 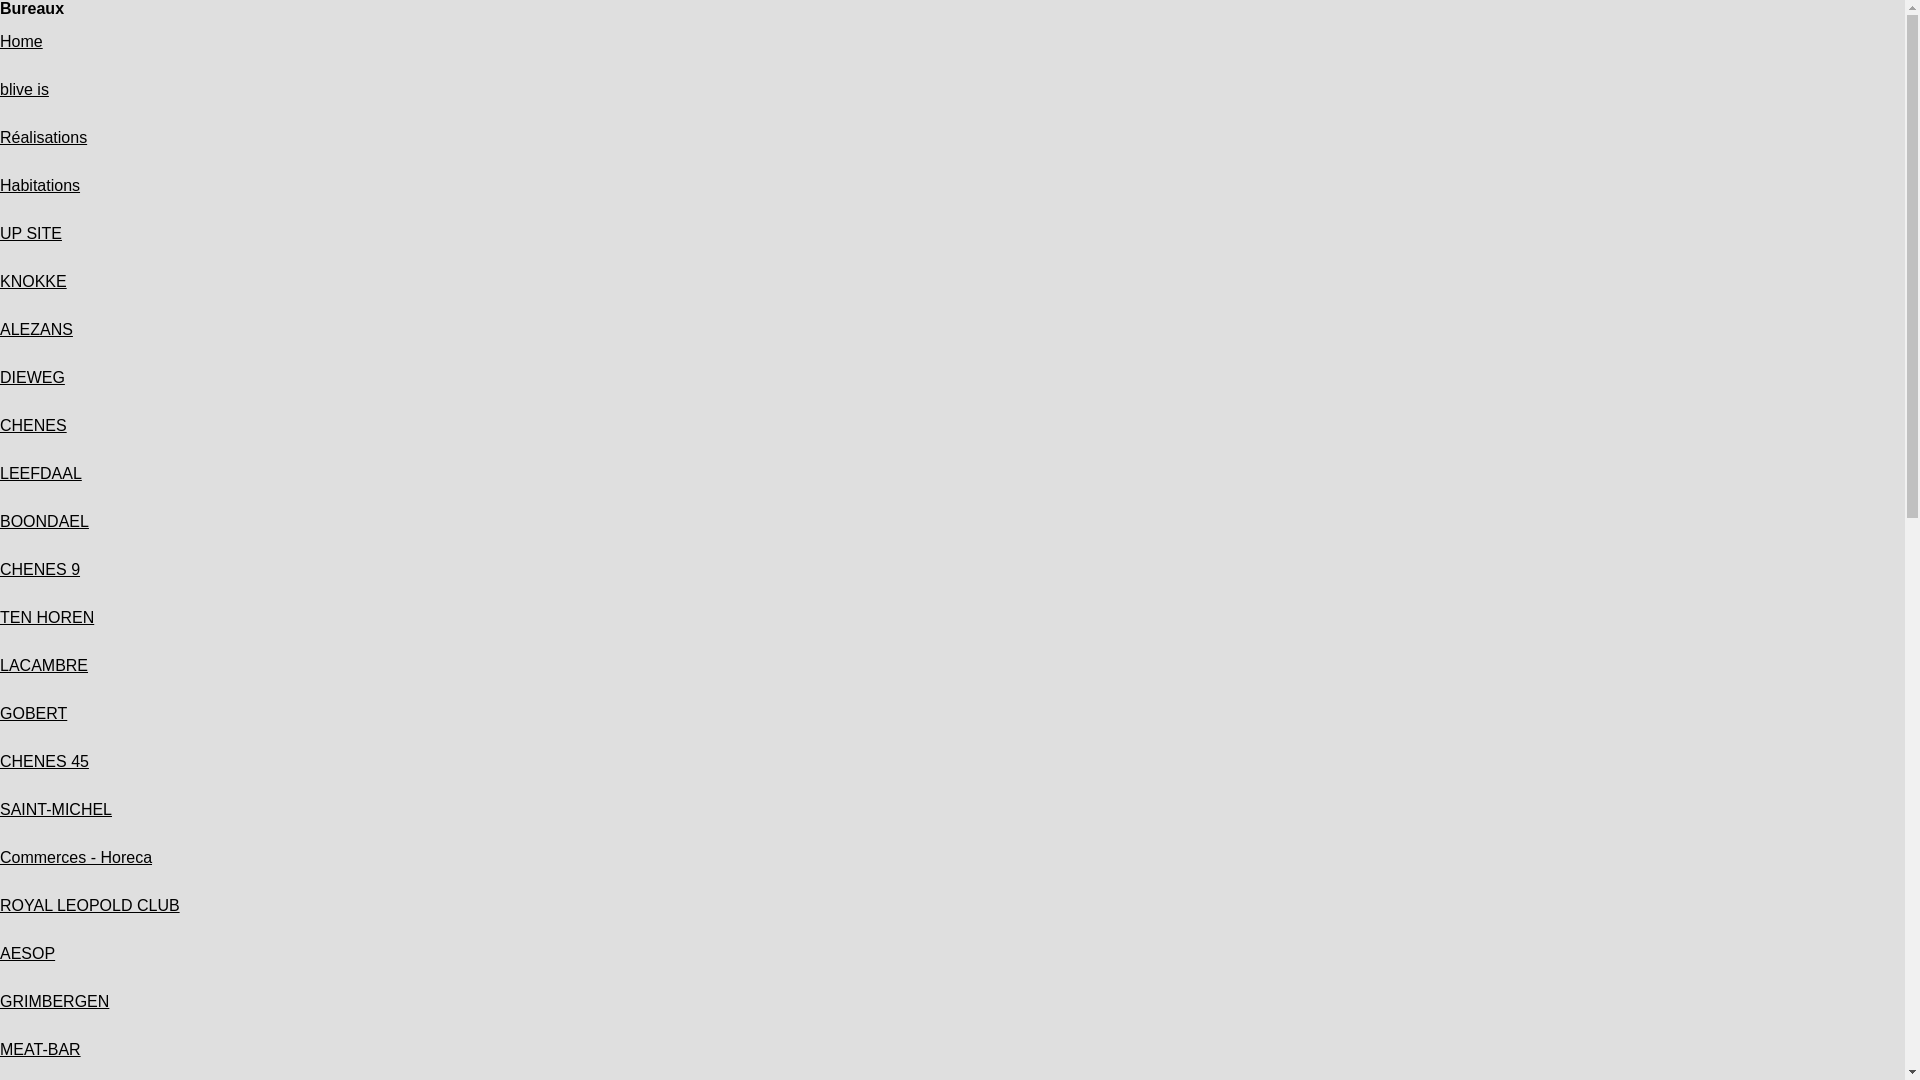 What do you see at coordinates (24, 90) in the screenshot?
I see `blive is` at bounding box center [24, 90].